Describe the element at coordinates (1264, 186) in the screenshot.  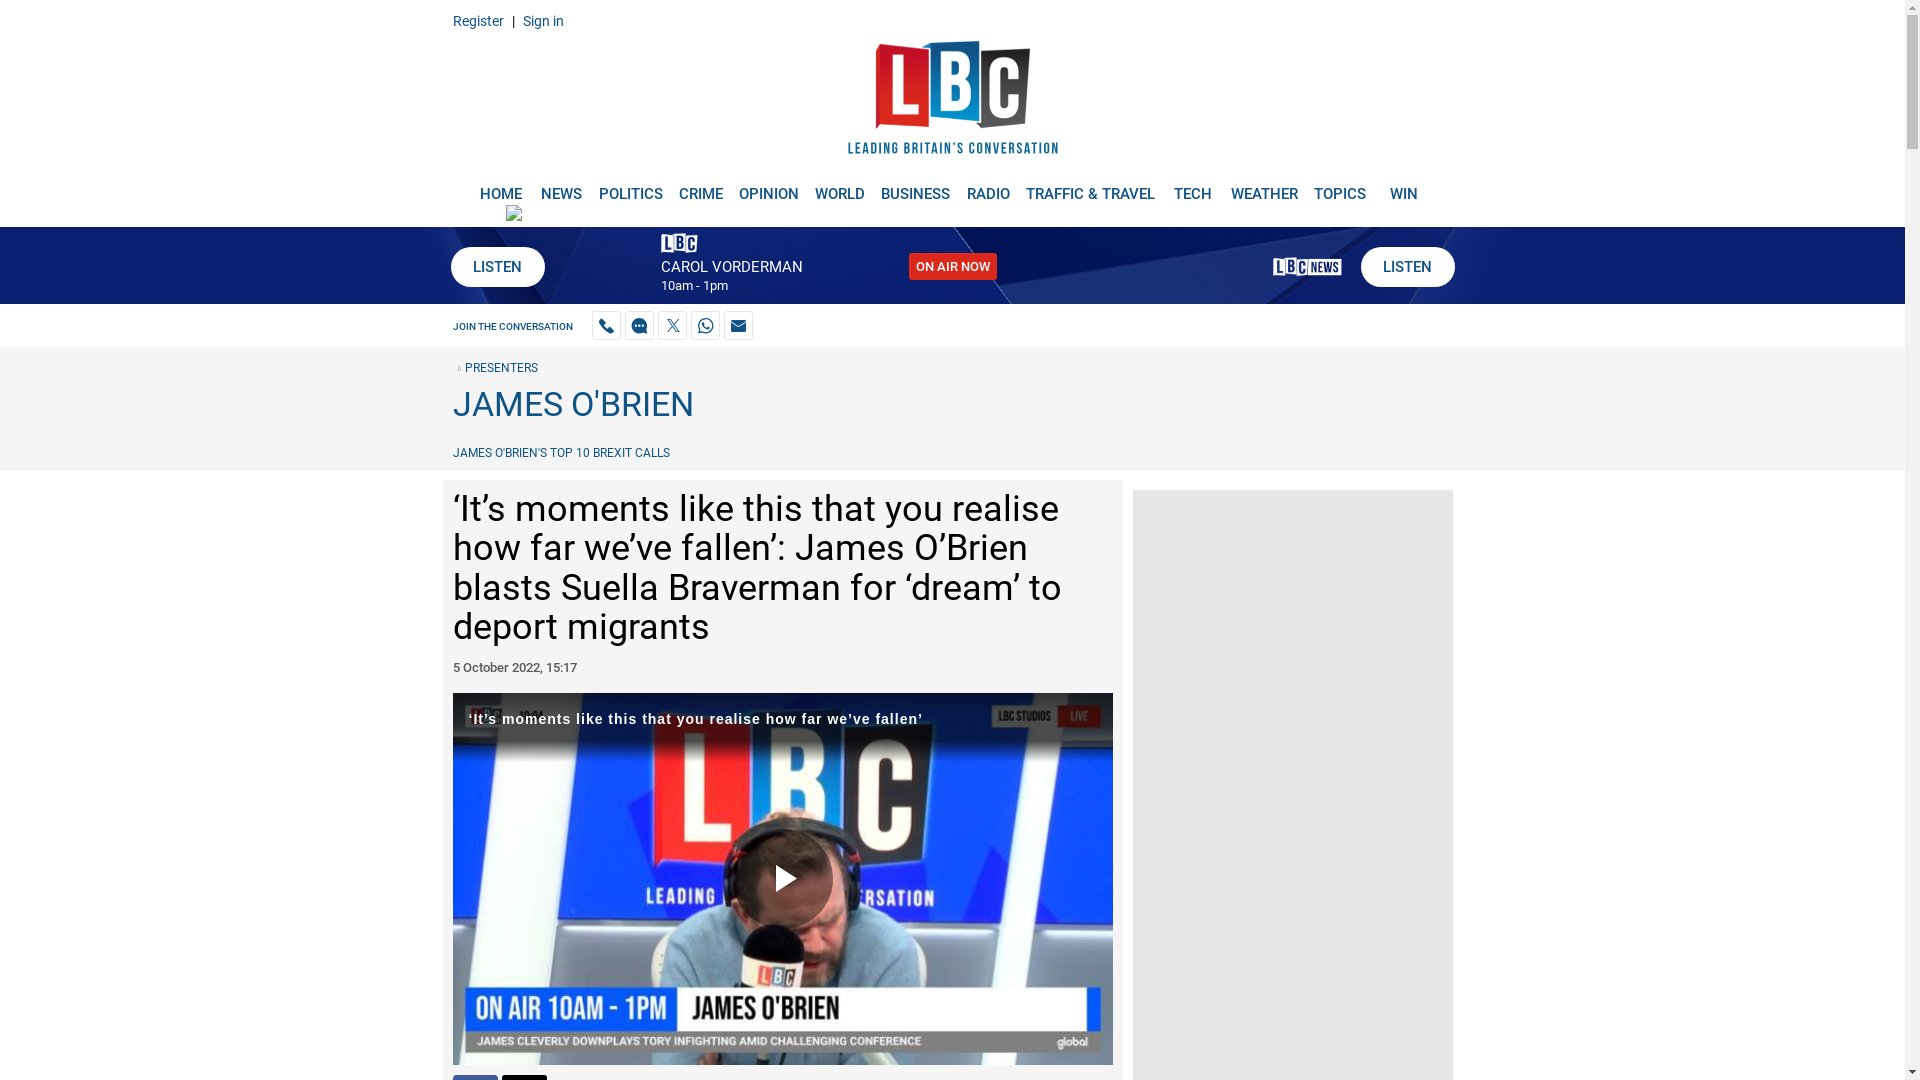
I see `WEATHER` at that location.